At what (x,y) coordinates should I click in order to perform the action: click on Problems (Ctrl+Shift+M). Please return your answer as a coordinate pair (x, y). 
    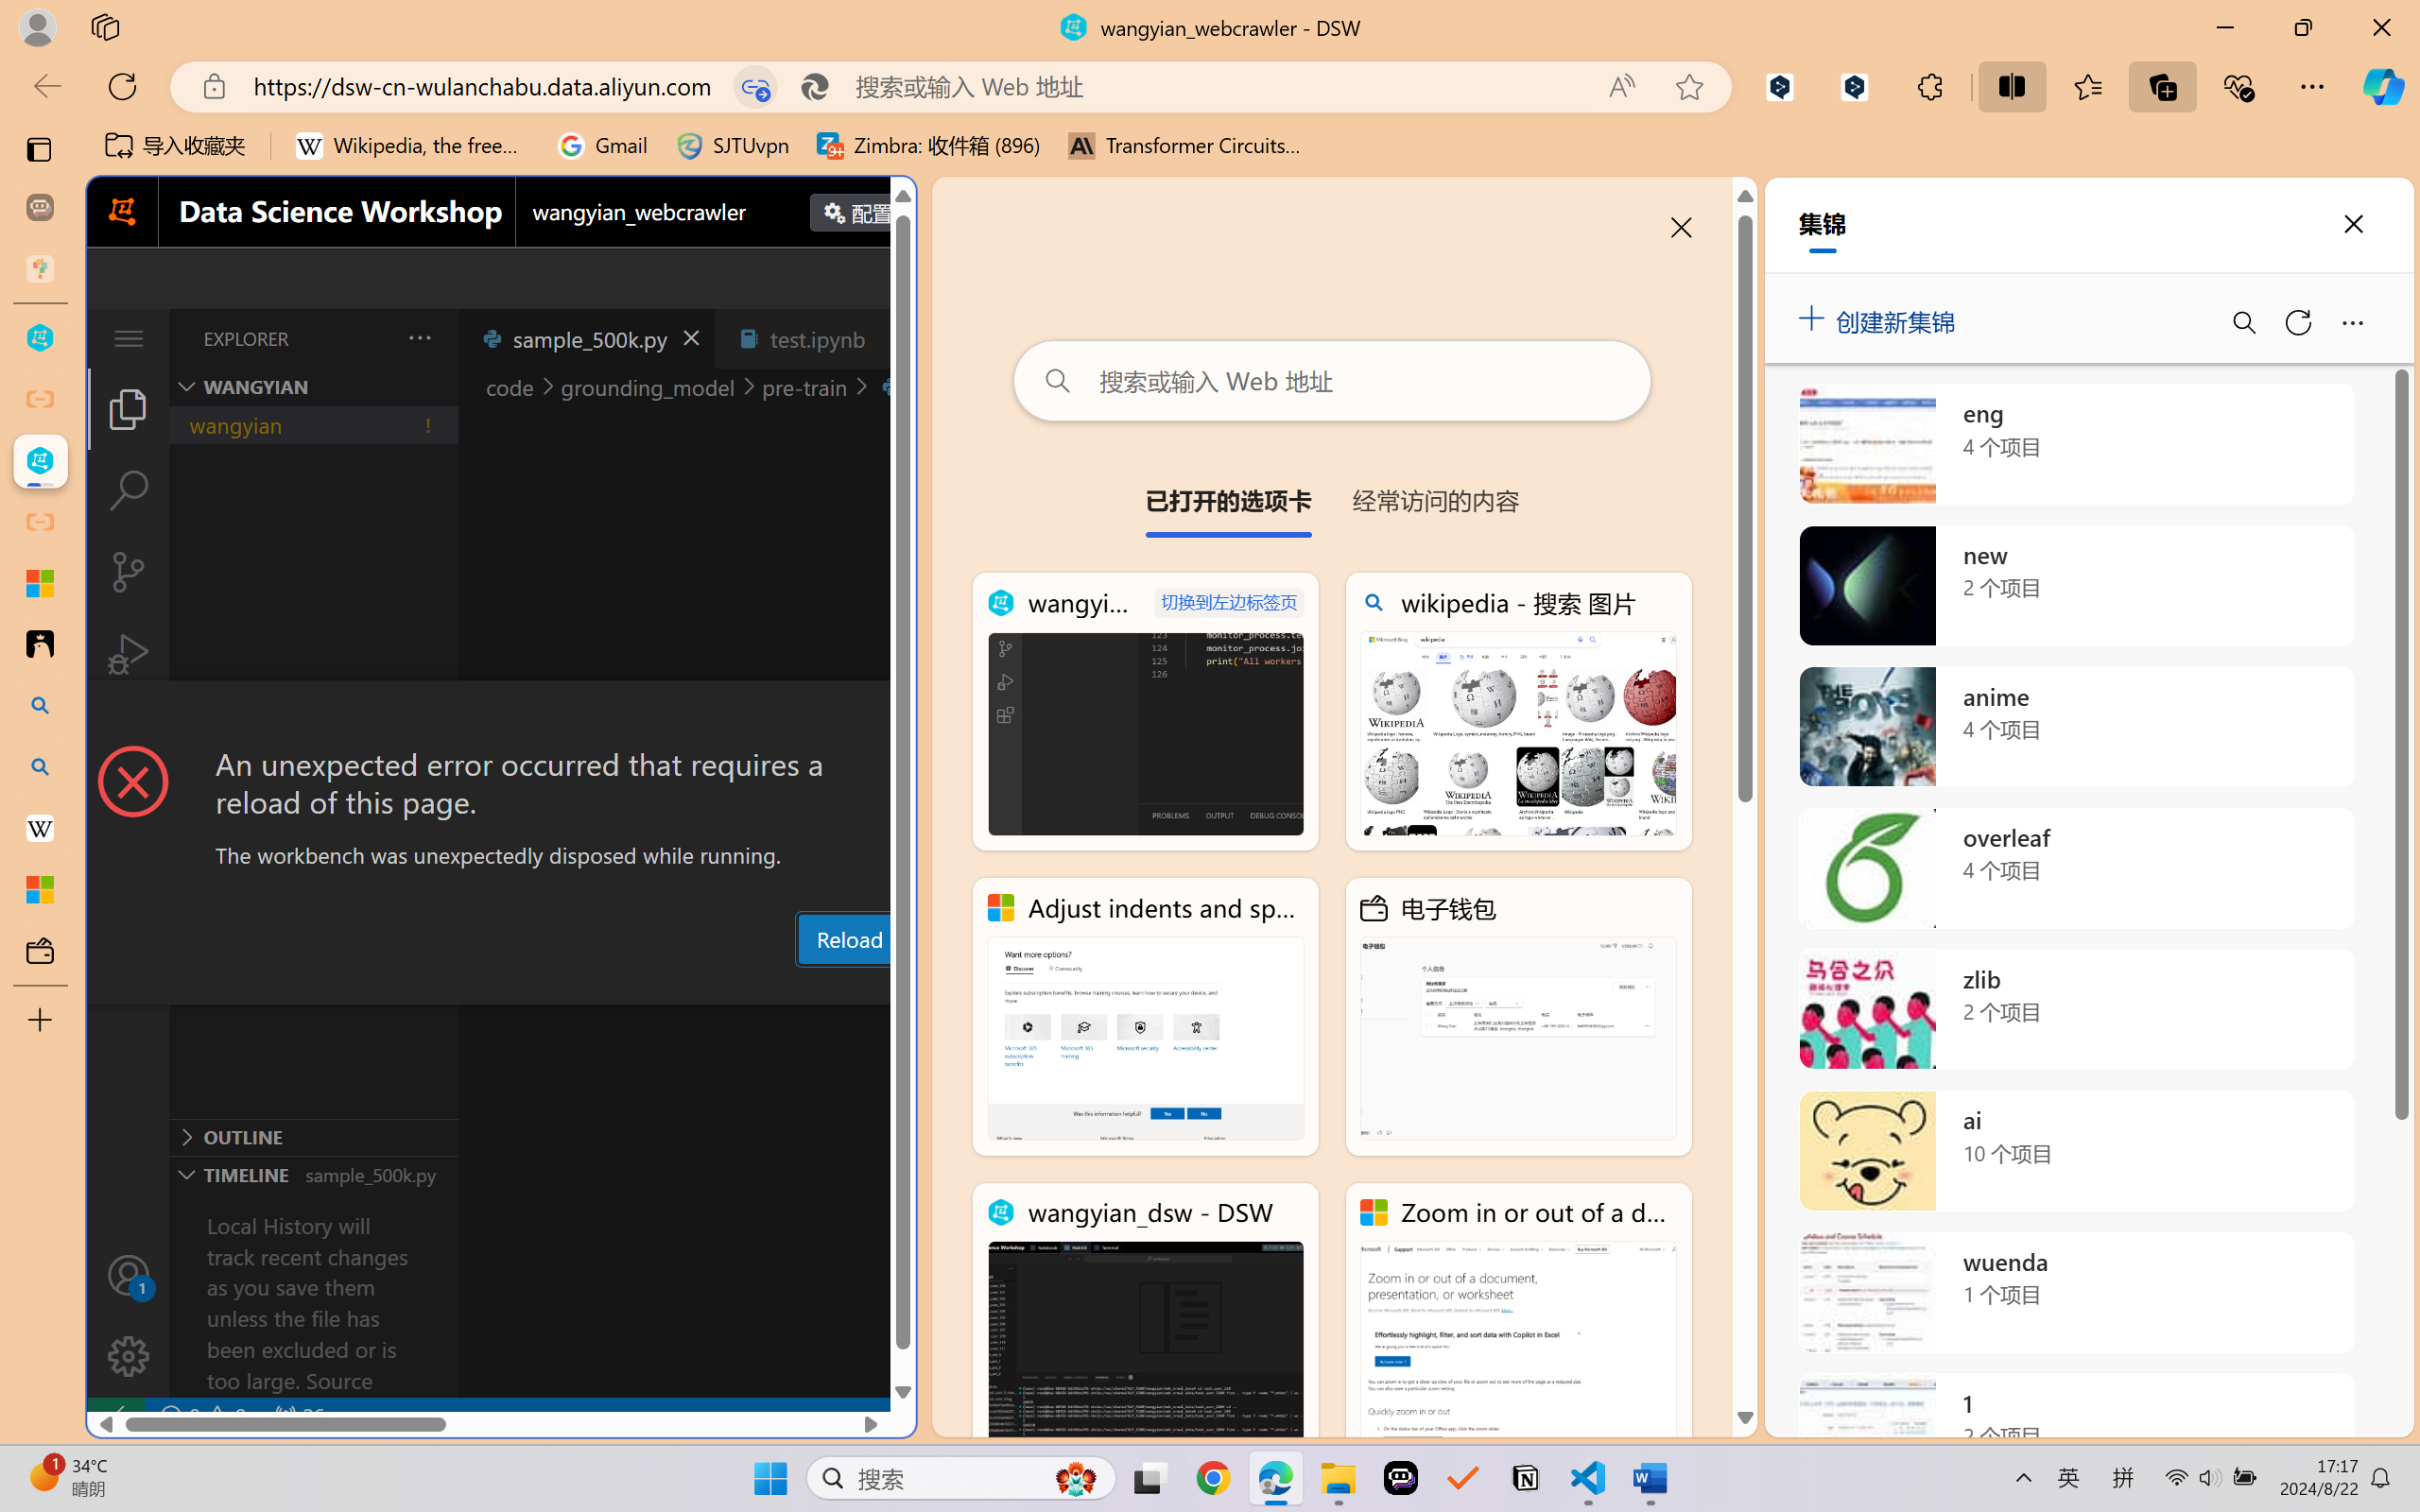
    Looking at the image, I should click on (539, 986).